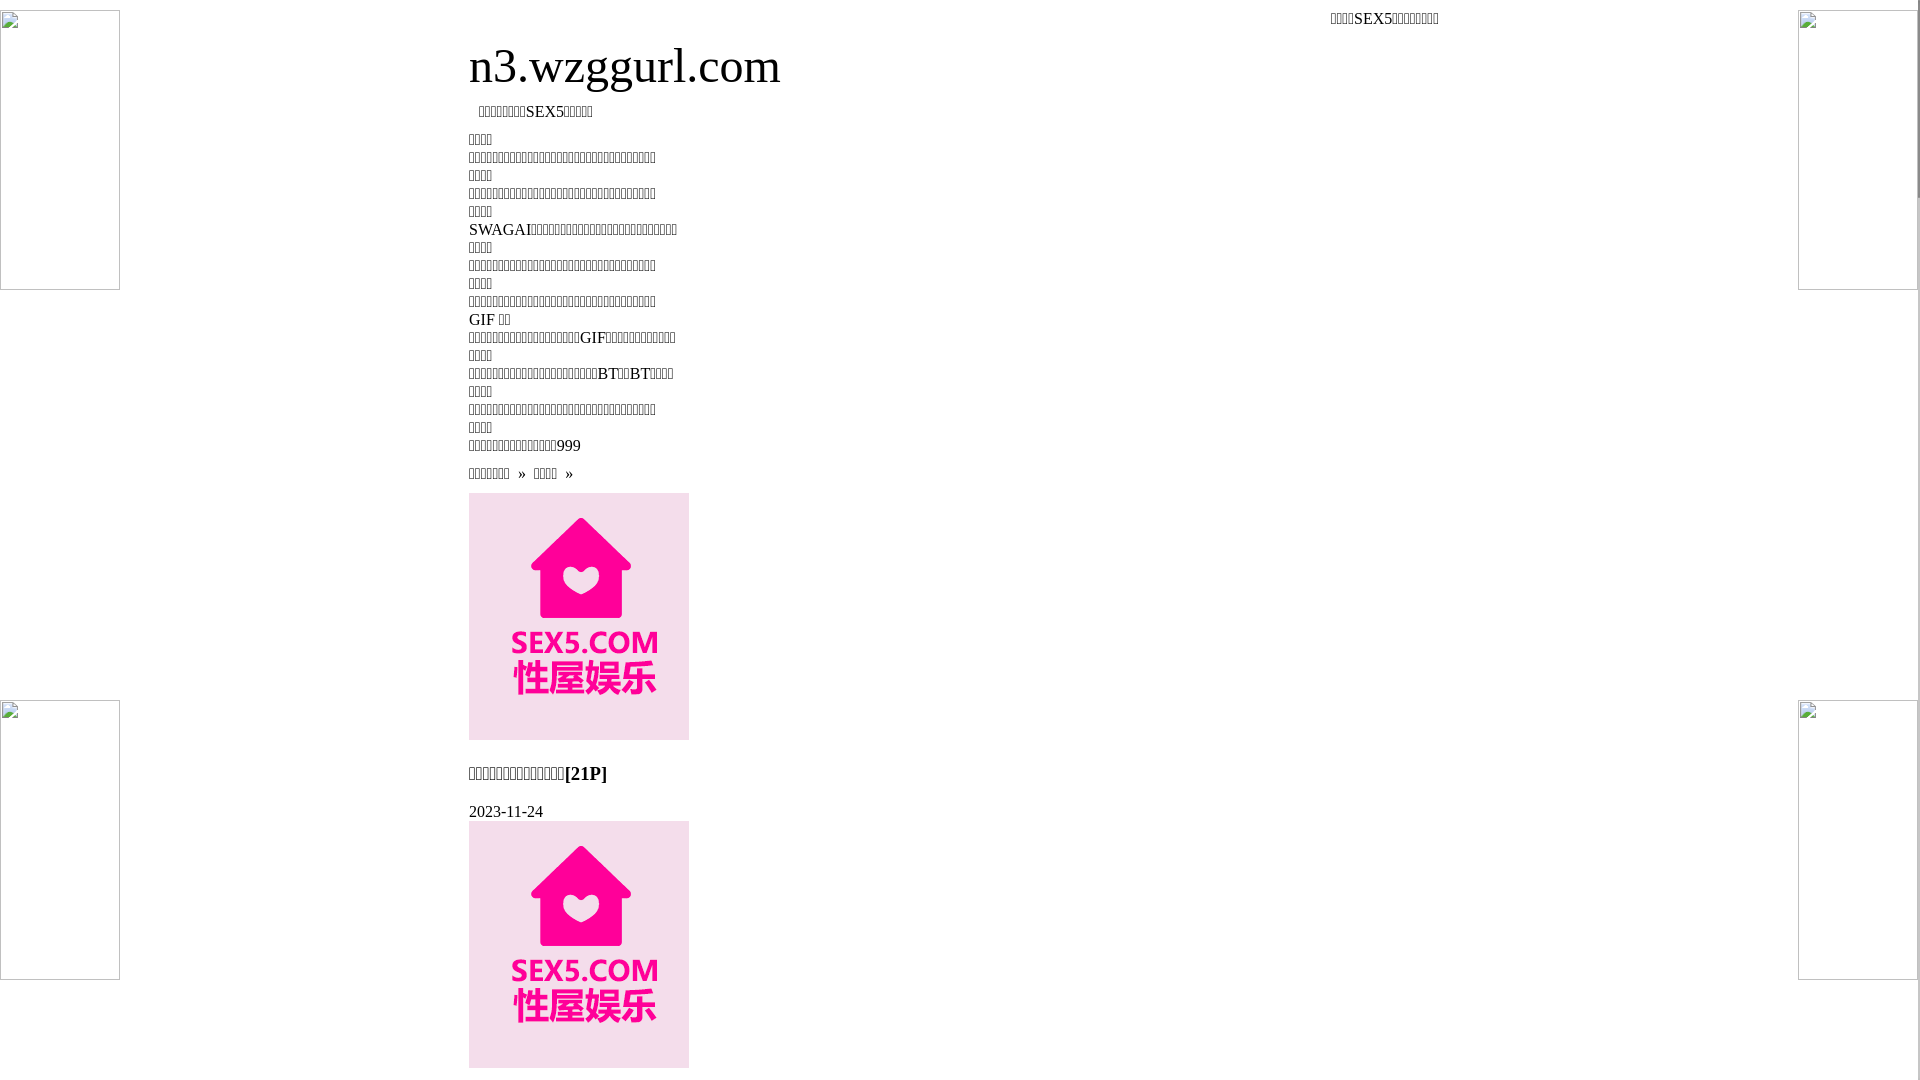  I want to click on SWAG, so click(492, 230).